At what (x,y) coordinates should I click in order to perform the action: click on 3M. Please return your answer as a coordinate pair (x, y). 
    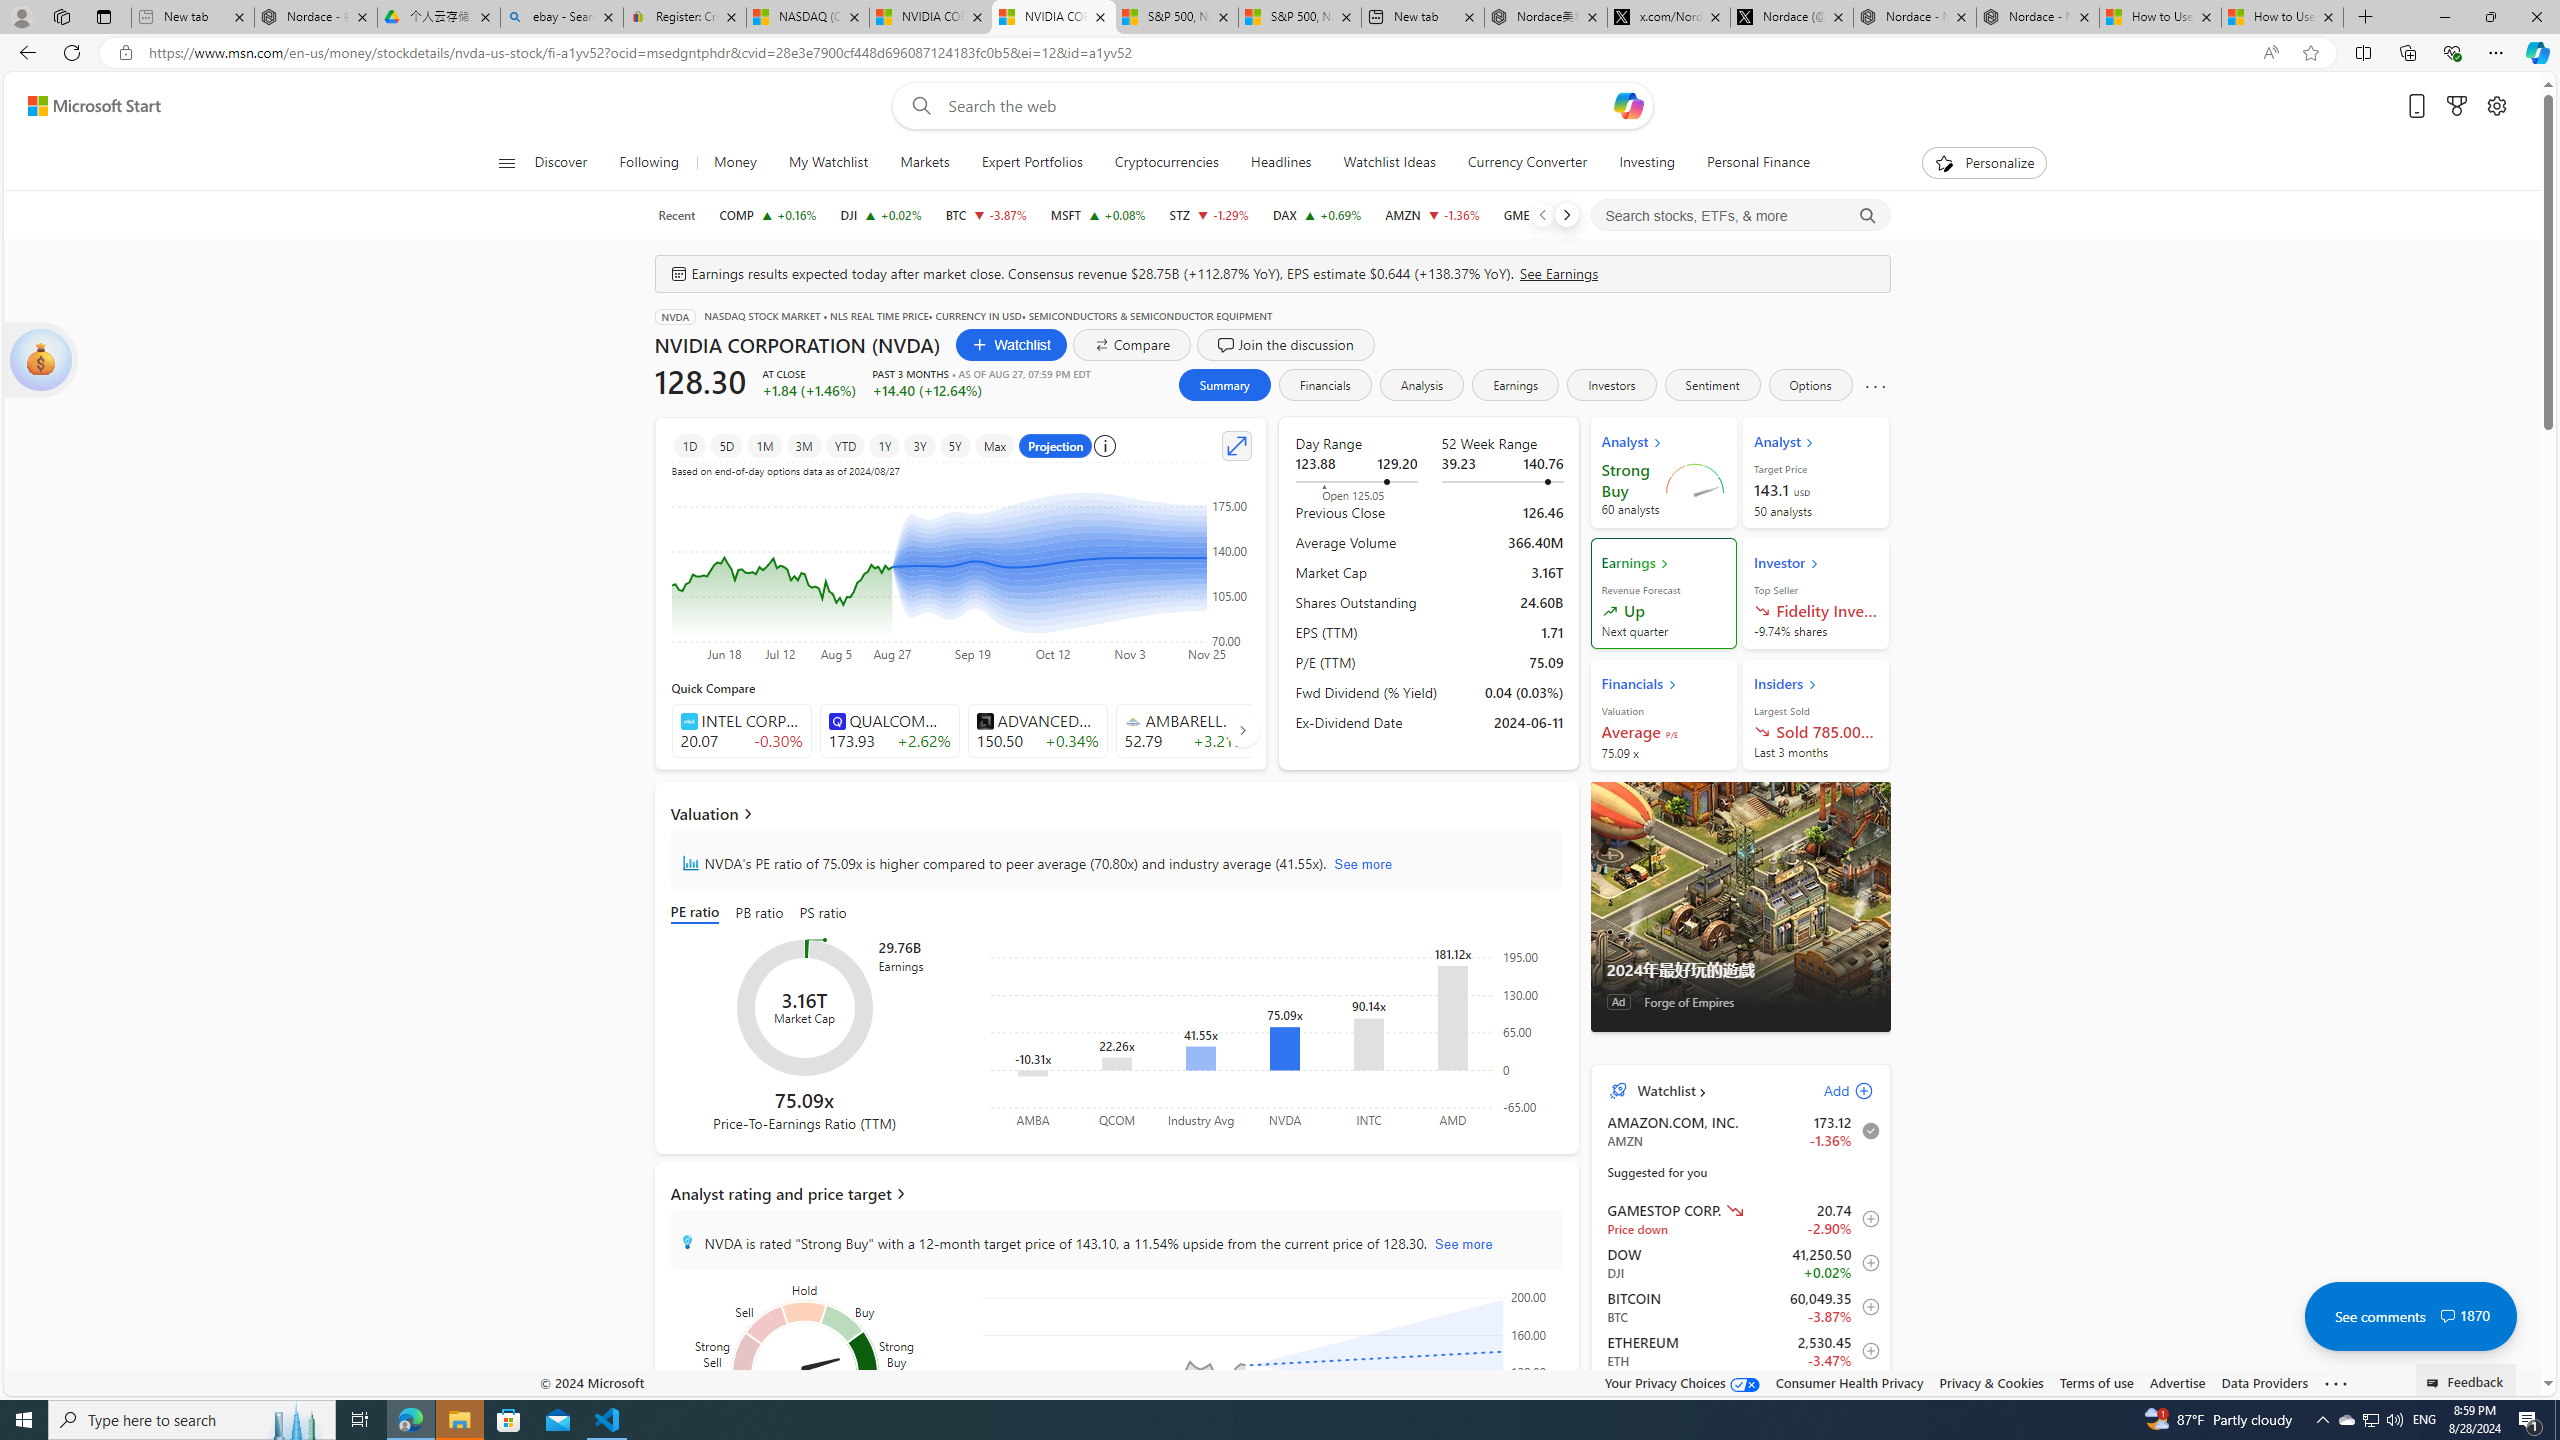
    Looking at the image, I should click on (803, 445).